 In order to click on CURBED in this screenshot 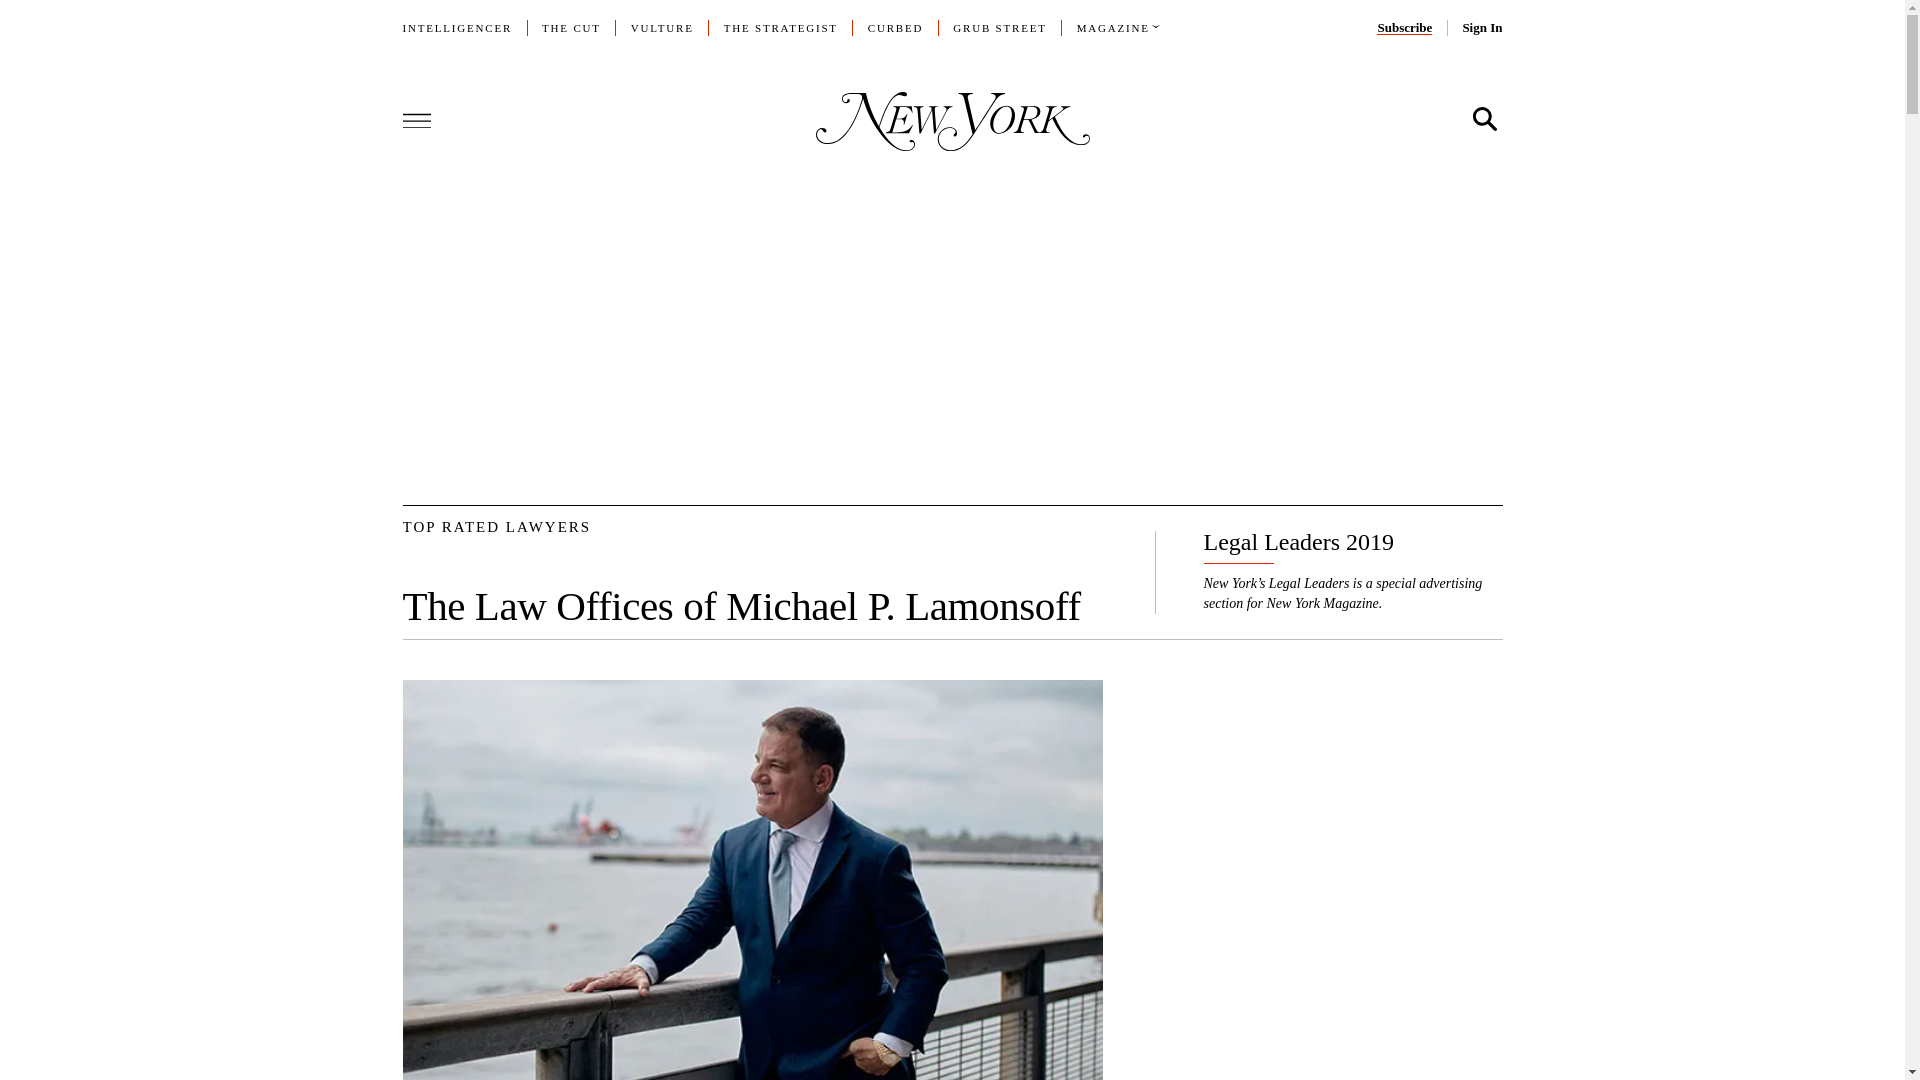, I will do `click(895, 27)`.